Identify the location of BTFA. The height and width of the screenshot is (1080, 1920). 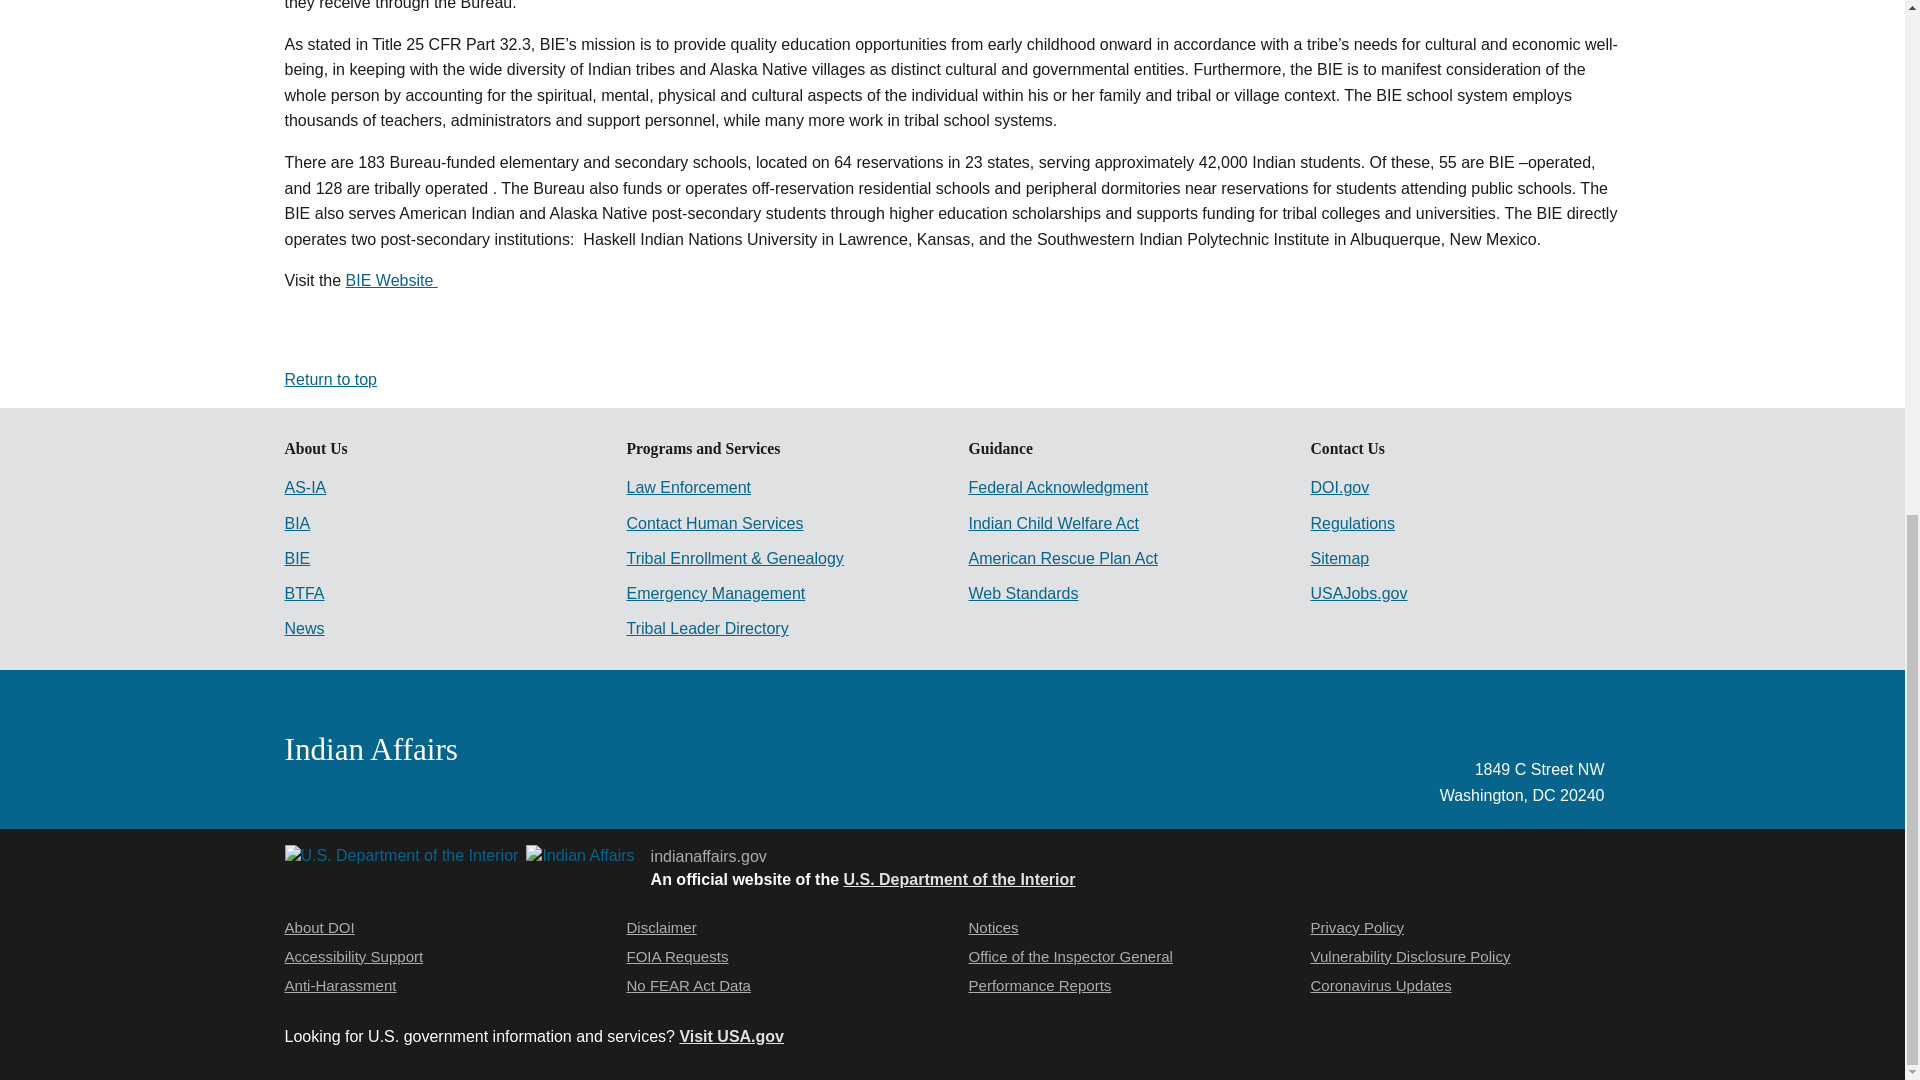
(304, 593).